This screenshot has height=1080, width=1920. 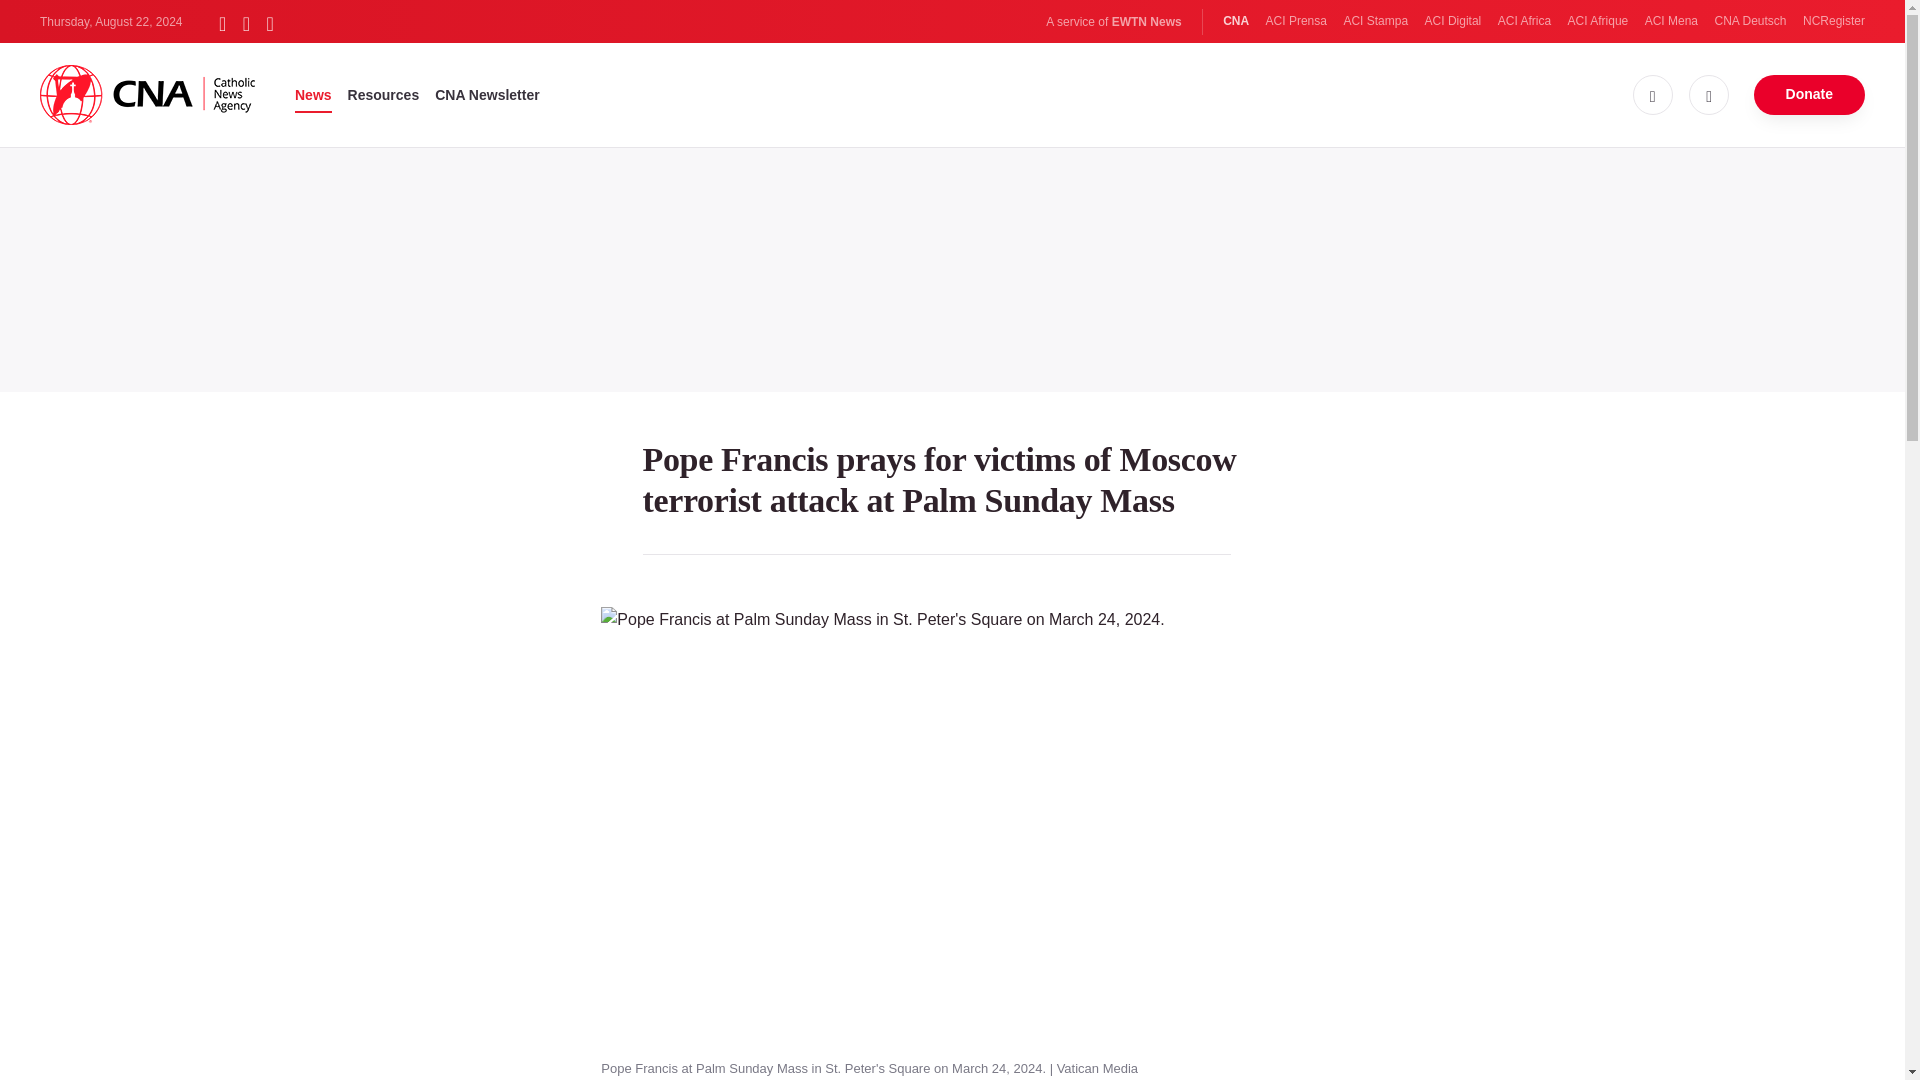 What do you see at coordinates (1146, 22) in the screenshot?
I see `EWTN News` at bounding box center [1146, 22].